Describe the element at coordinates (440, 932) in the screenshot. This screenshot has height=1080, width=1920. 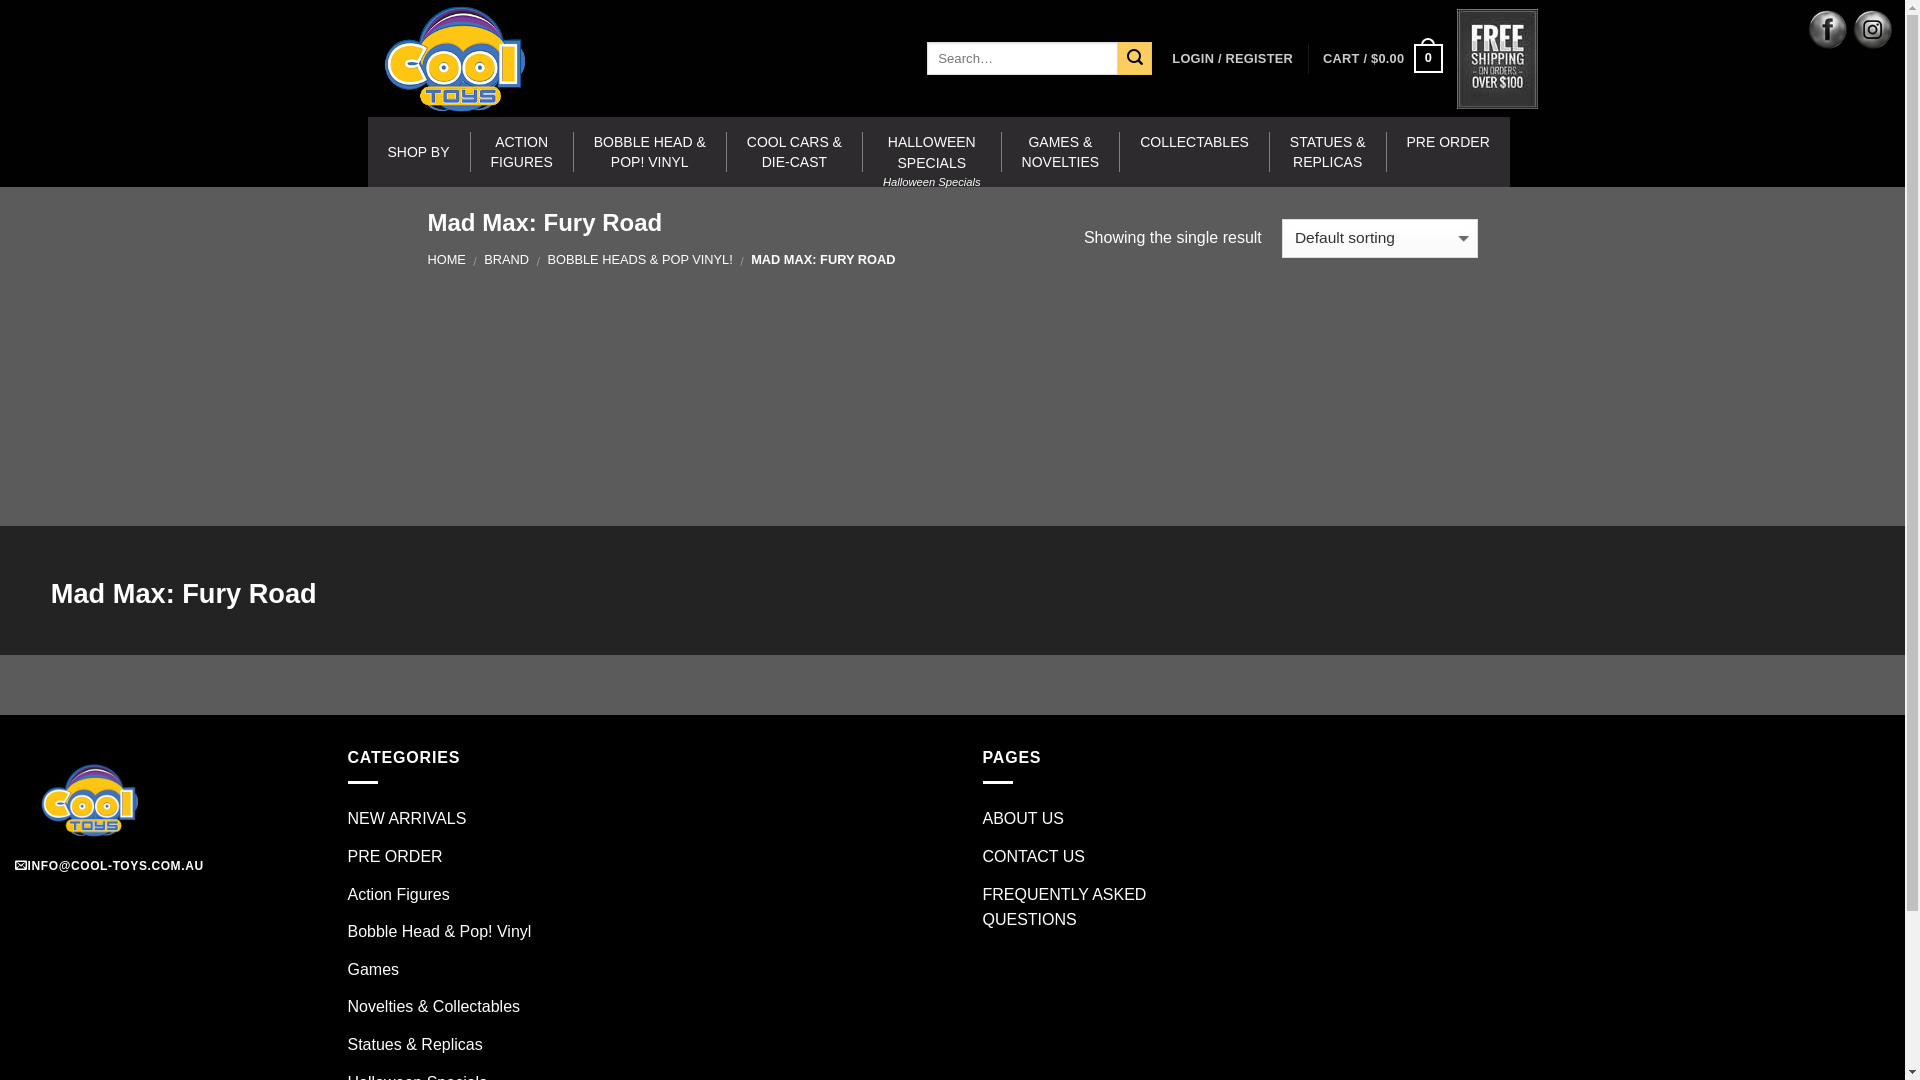
I see `Bobble Head & Pop! Vinyl` at that location.